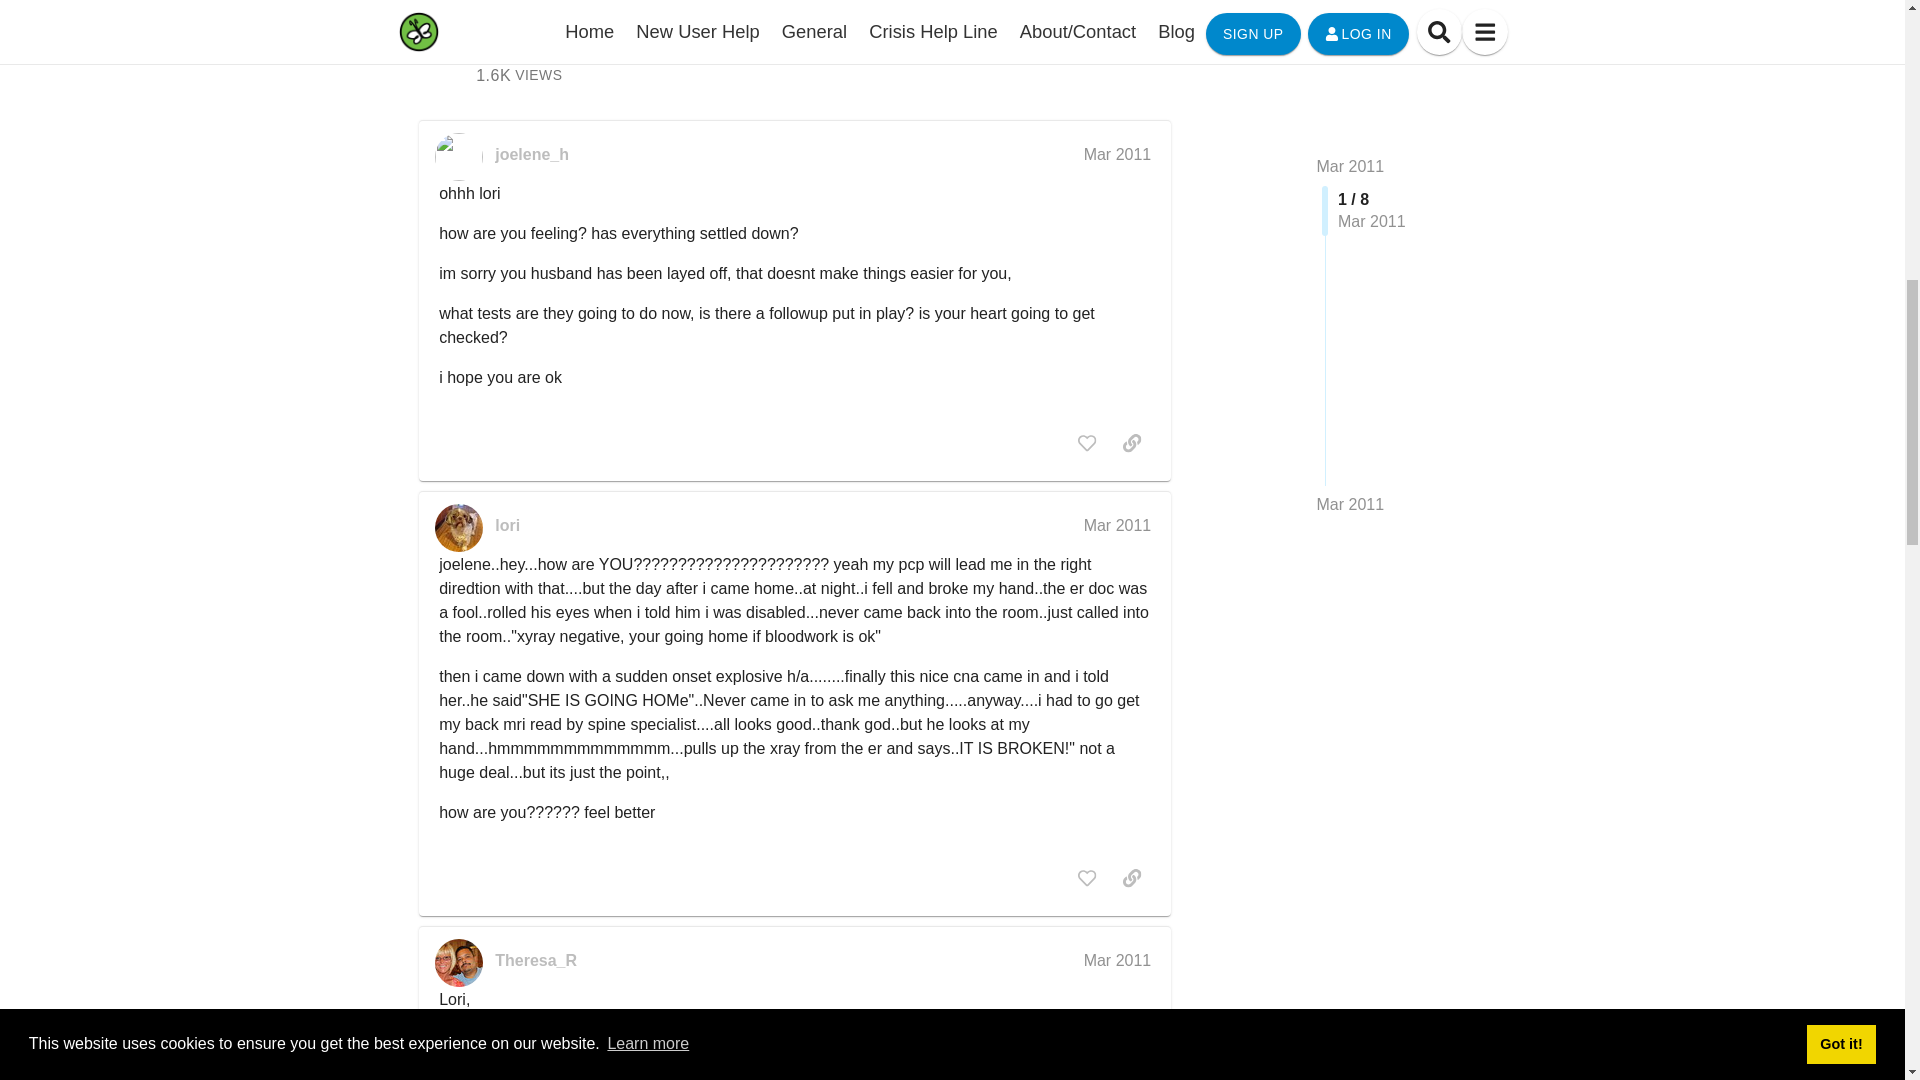  What do you see at coordinates (1142, 10) in the screenshot?
I see `copy a link to this post to clipboard` at bounding box center [1142, 10].